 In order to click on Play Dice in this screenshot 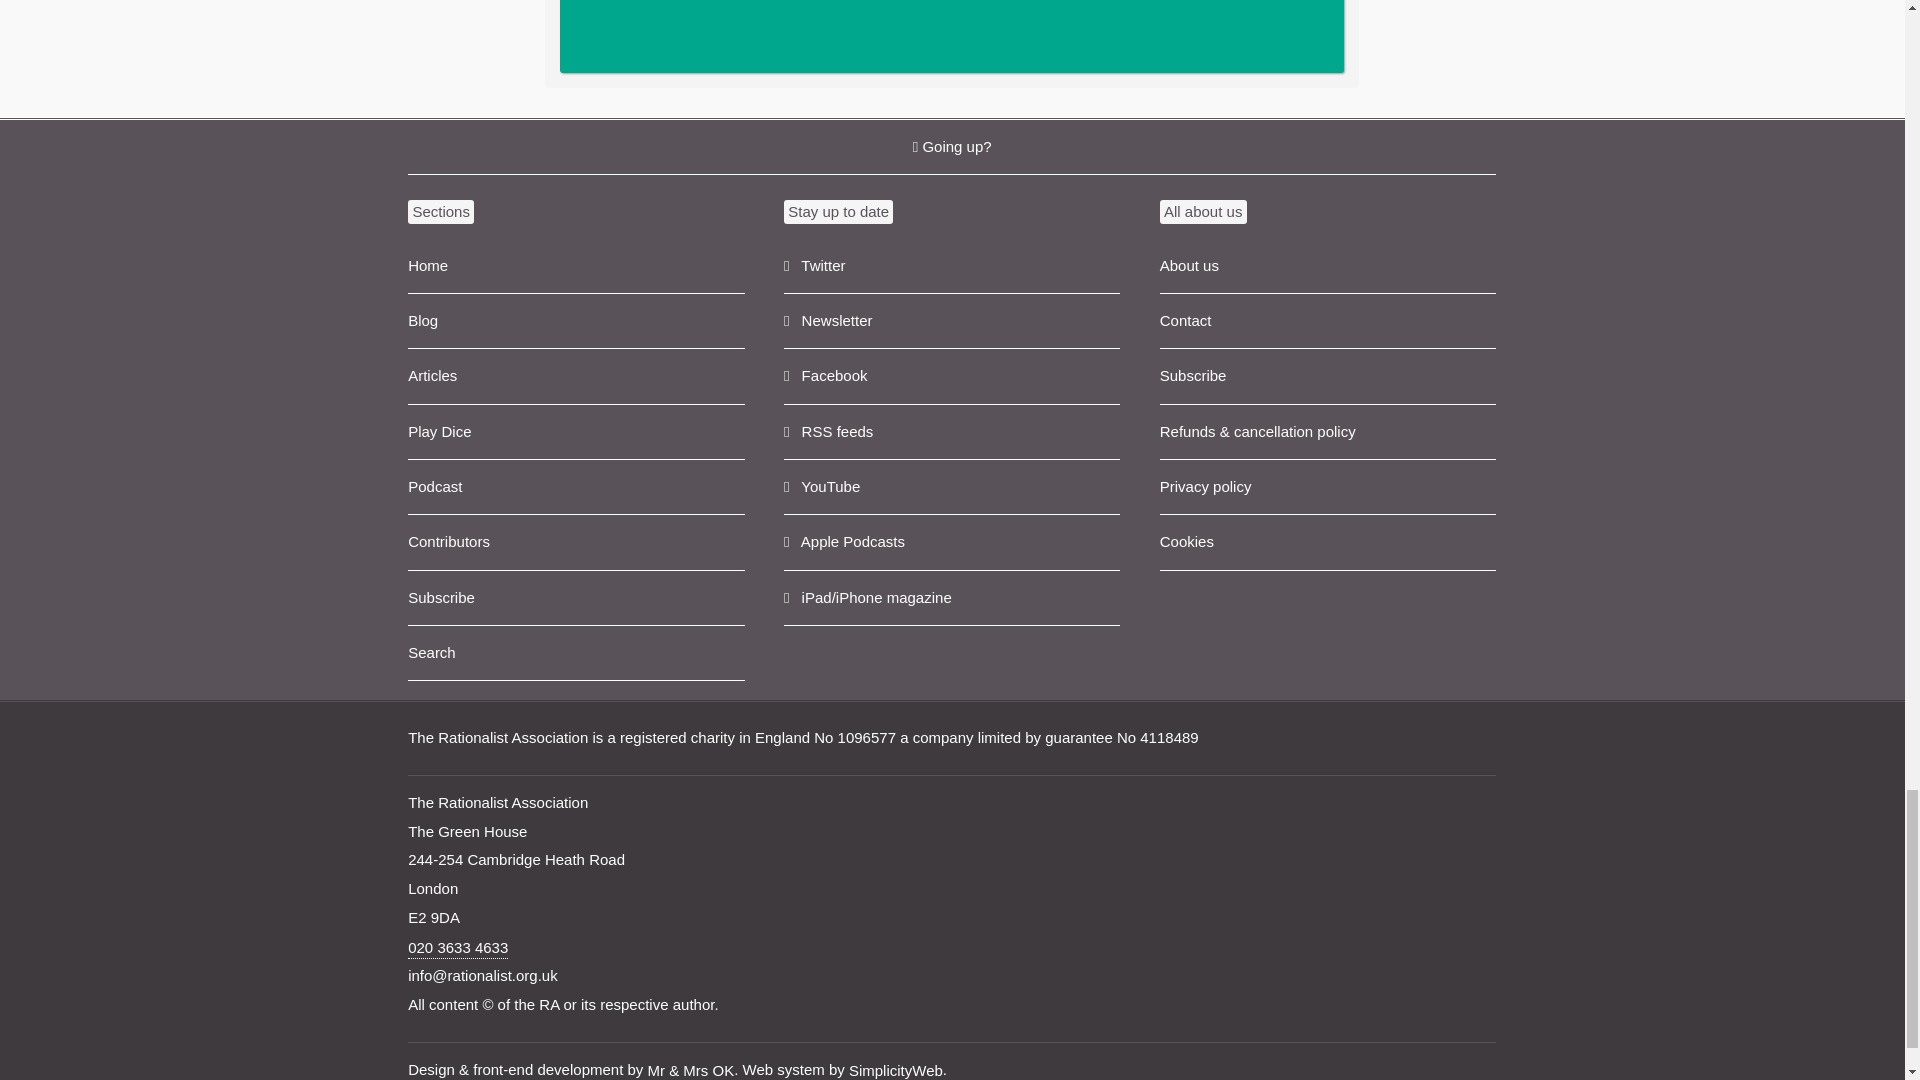, I will do `click(576, 432)`.